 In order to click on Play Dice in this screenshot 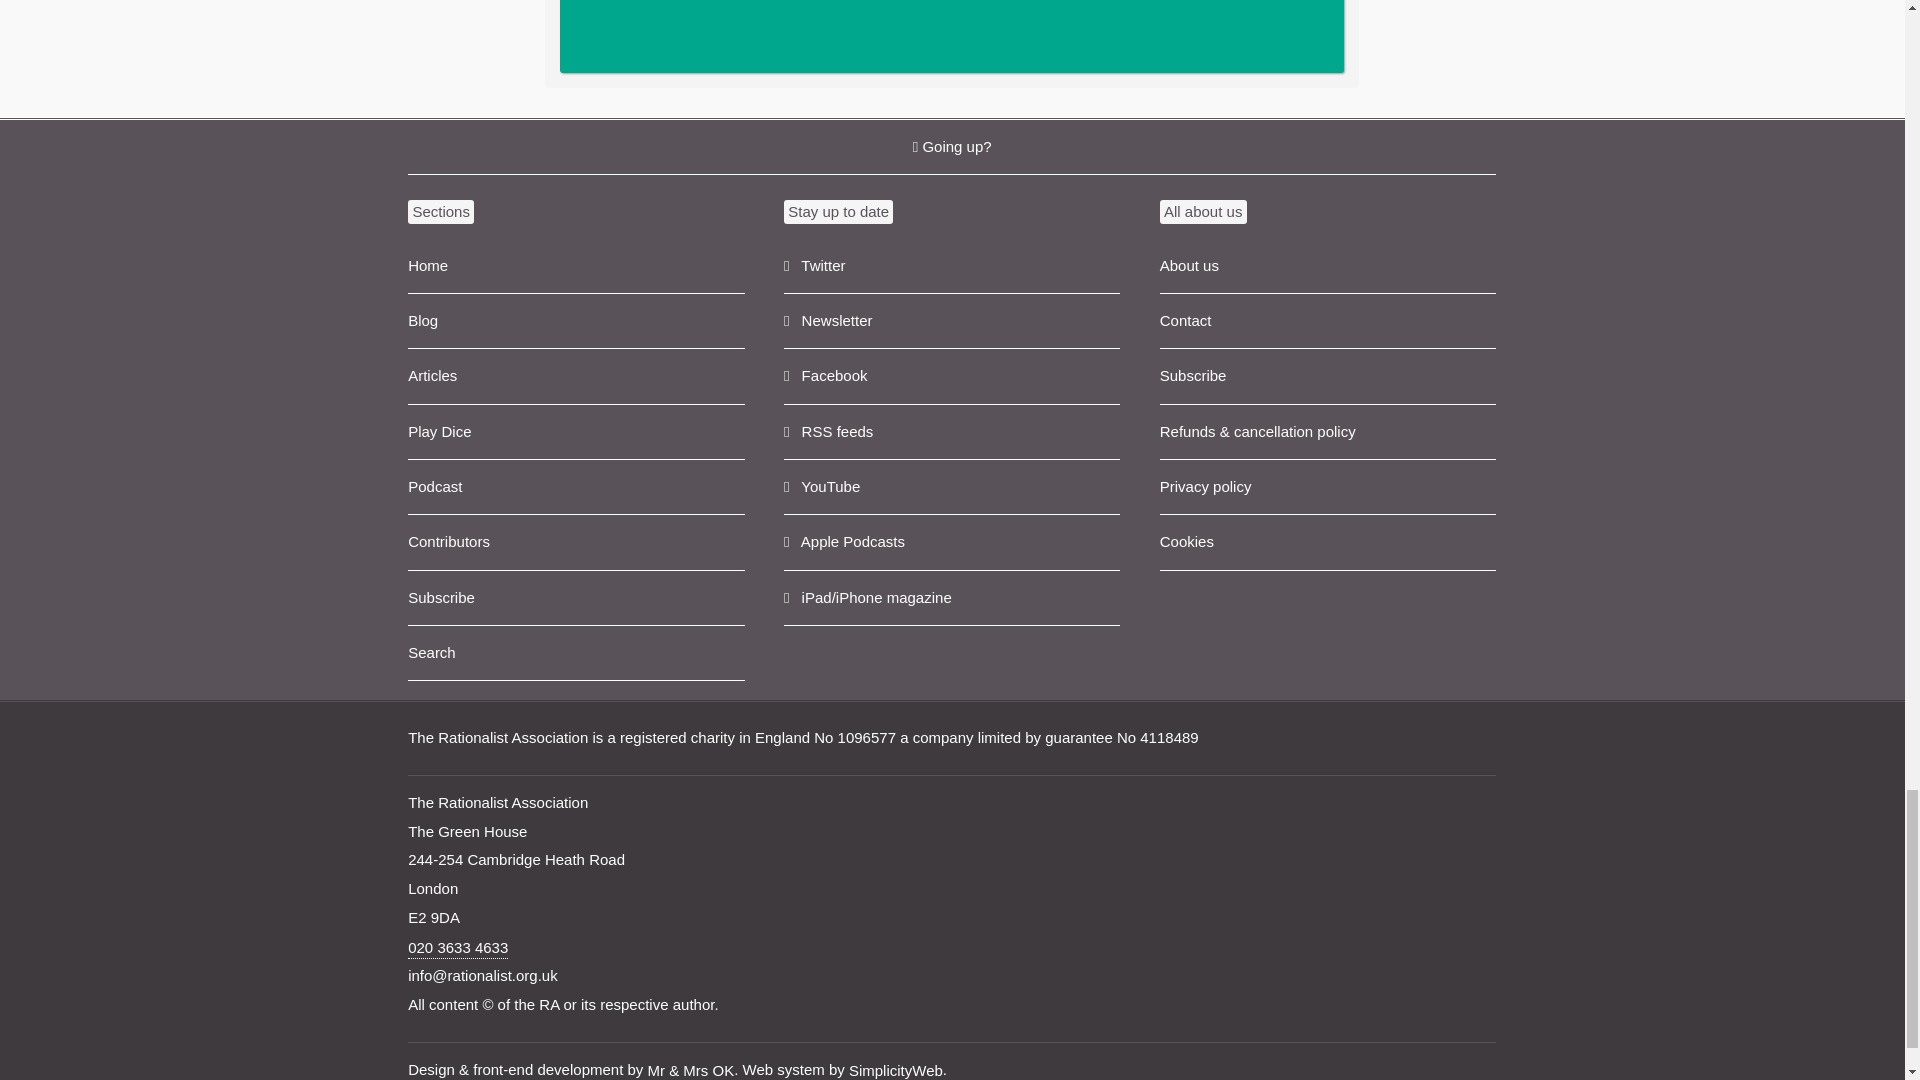, I will do `click(576, 432)`.